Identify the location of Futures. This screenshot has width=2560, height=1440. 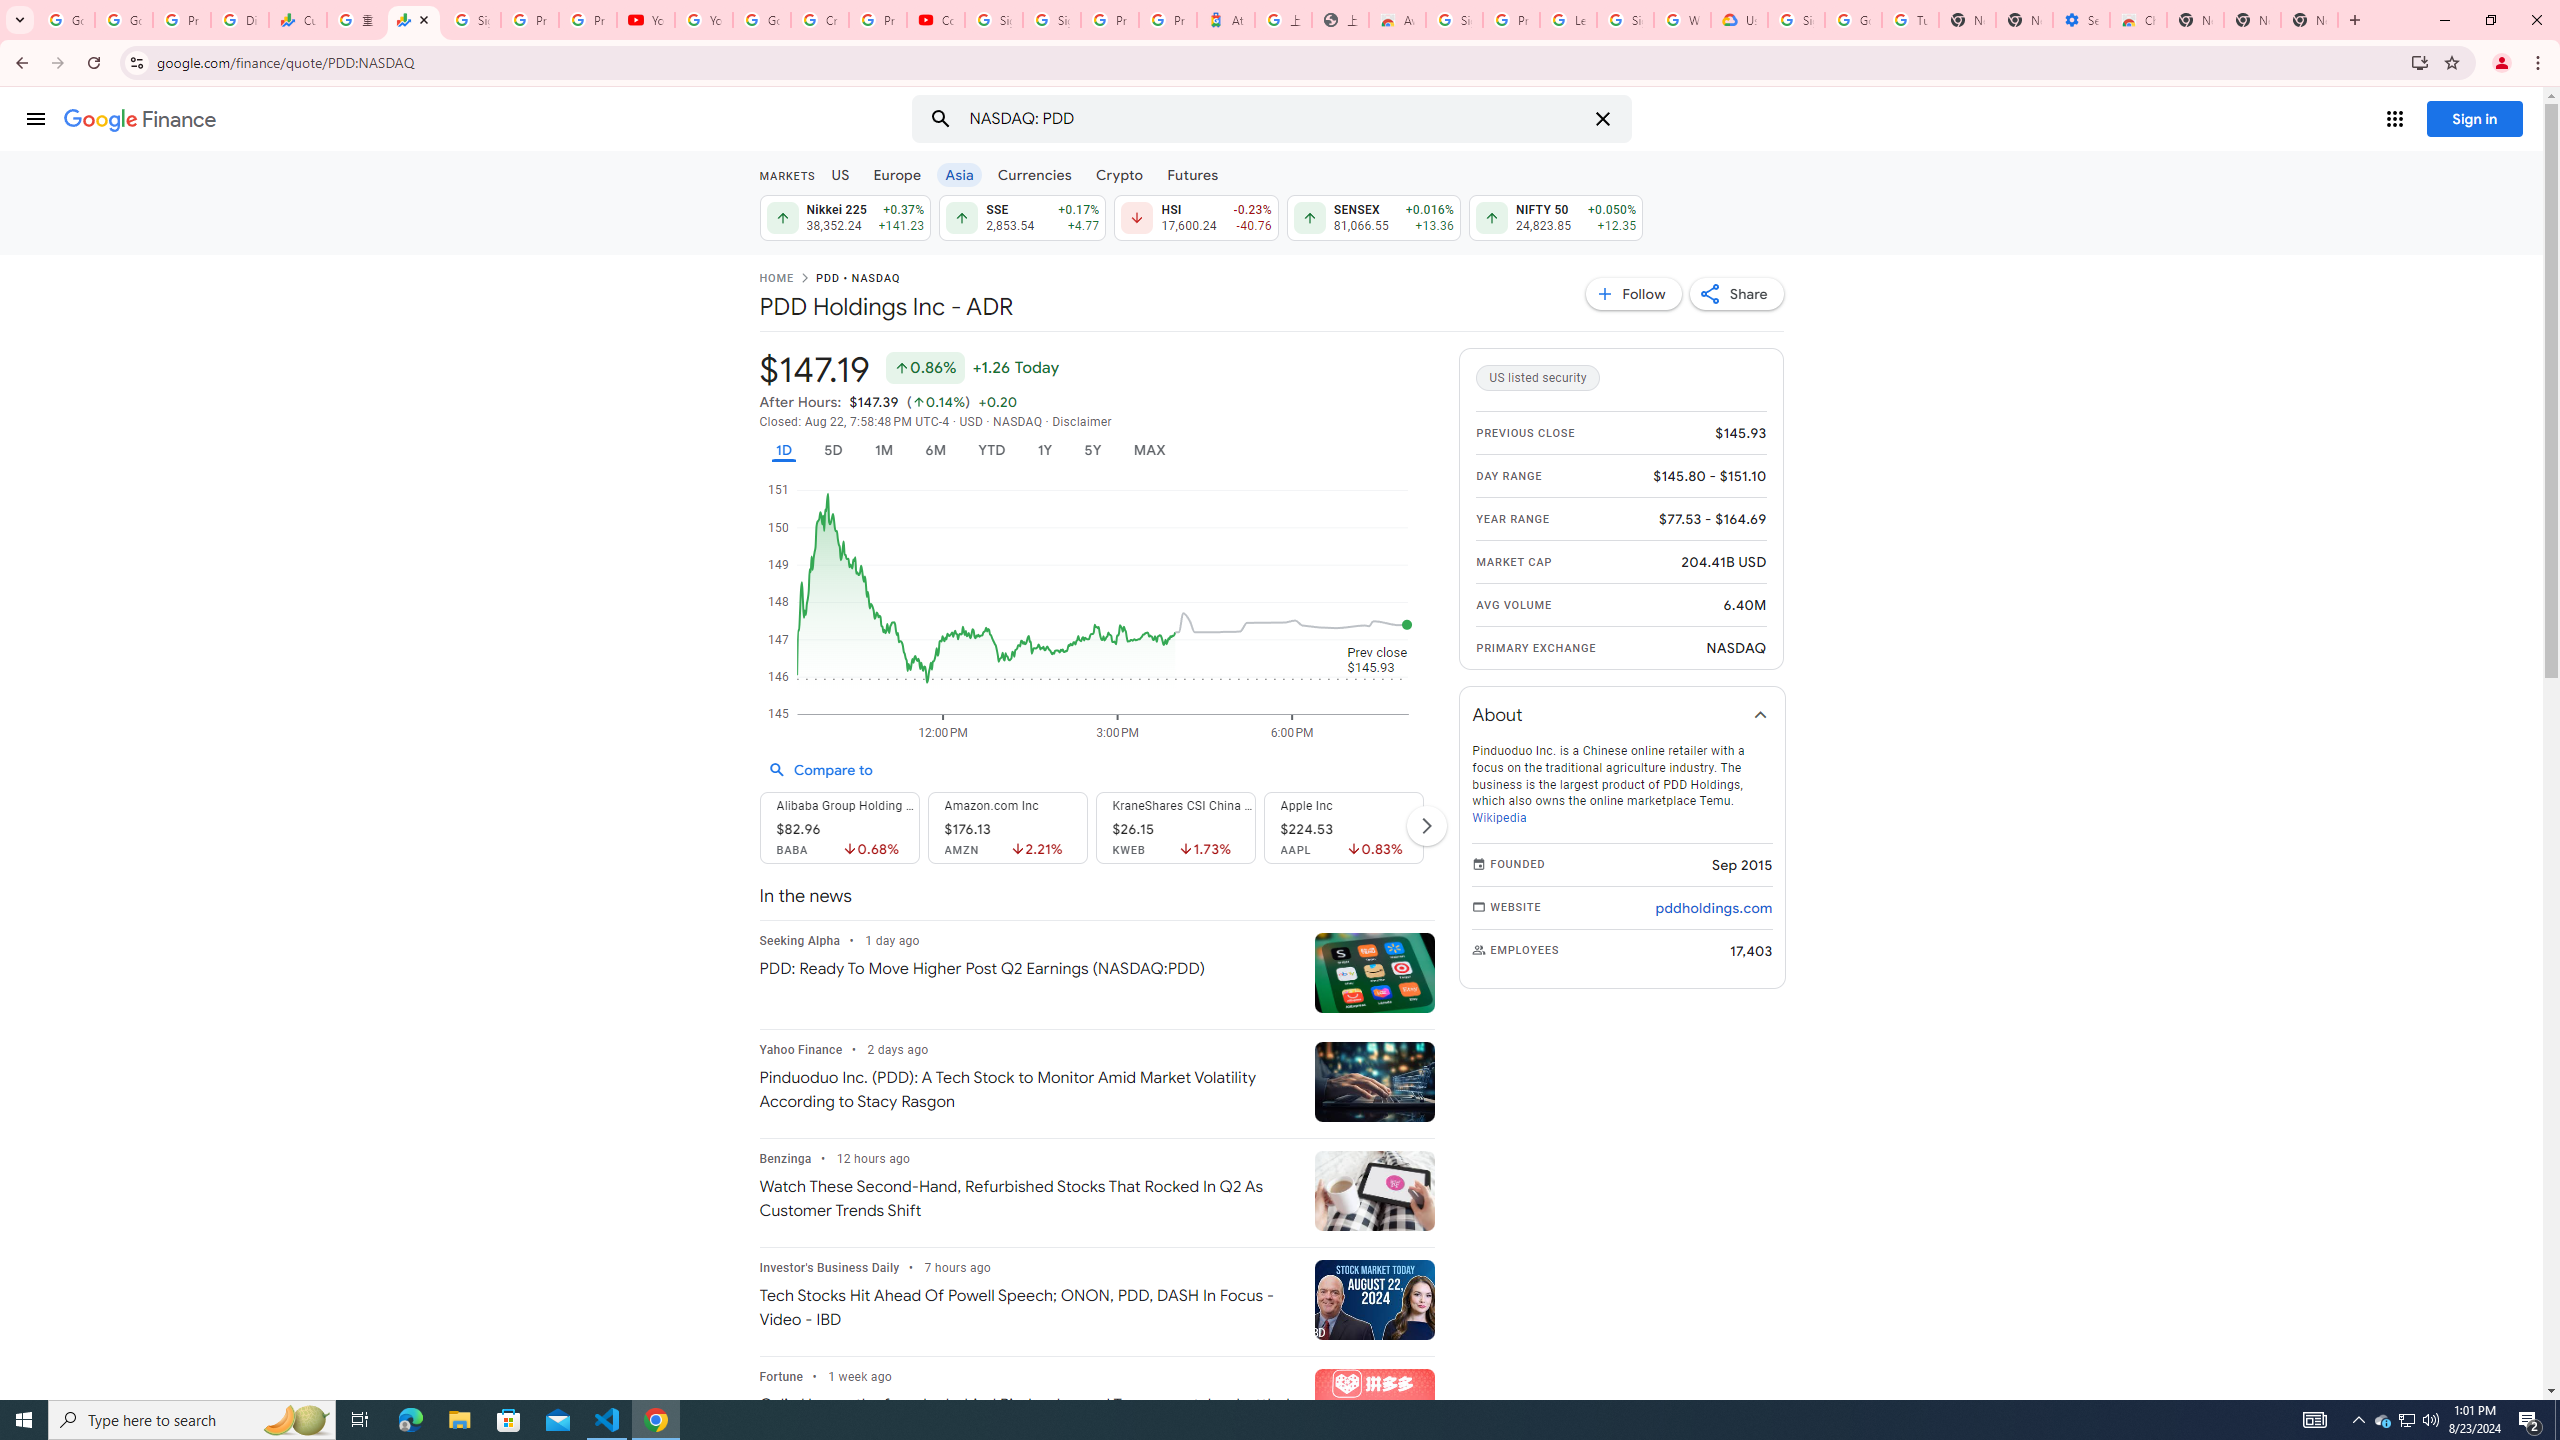
(1192, 174).